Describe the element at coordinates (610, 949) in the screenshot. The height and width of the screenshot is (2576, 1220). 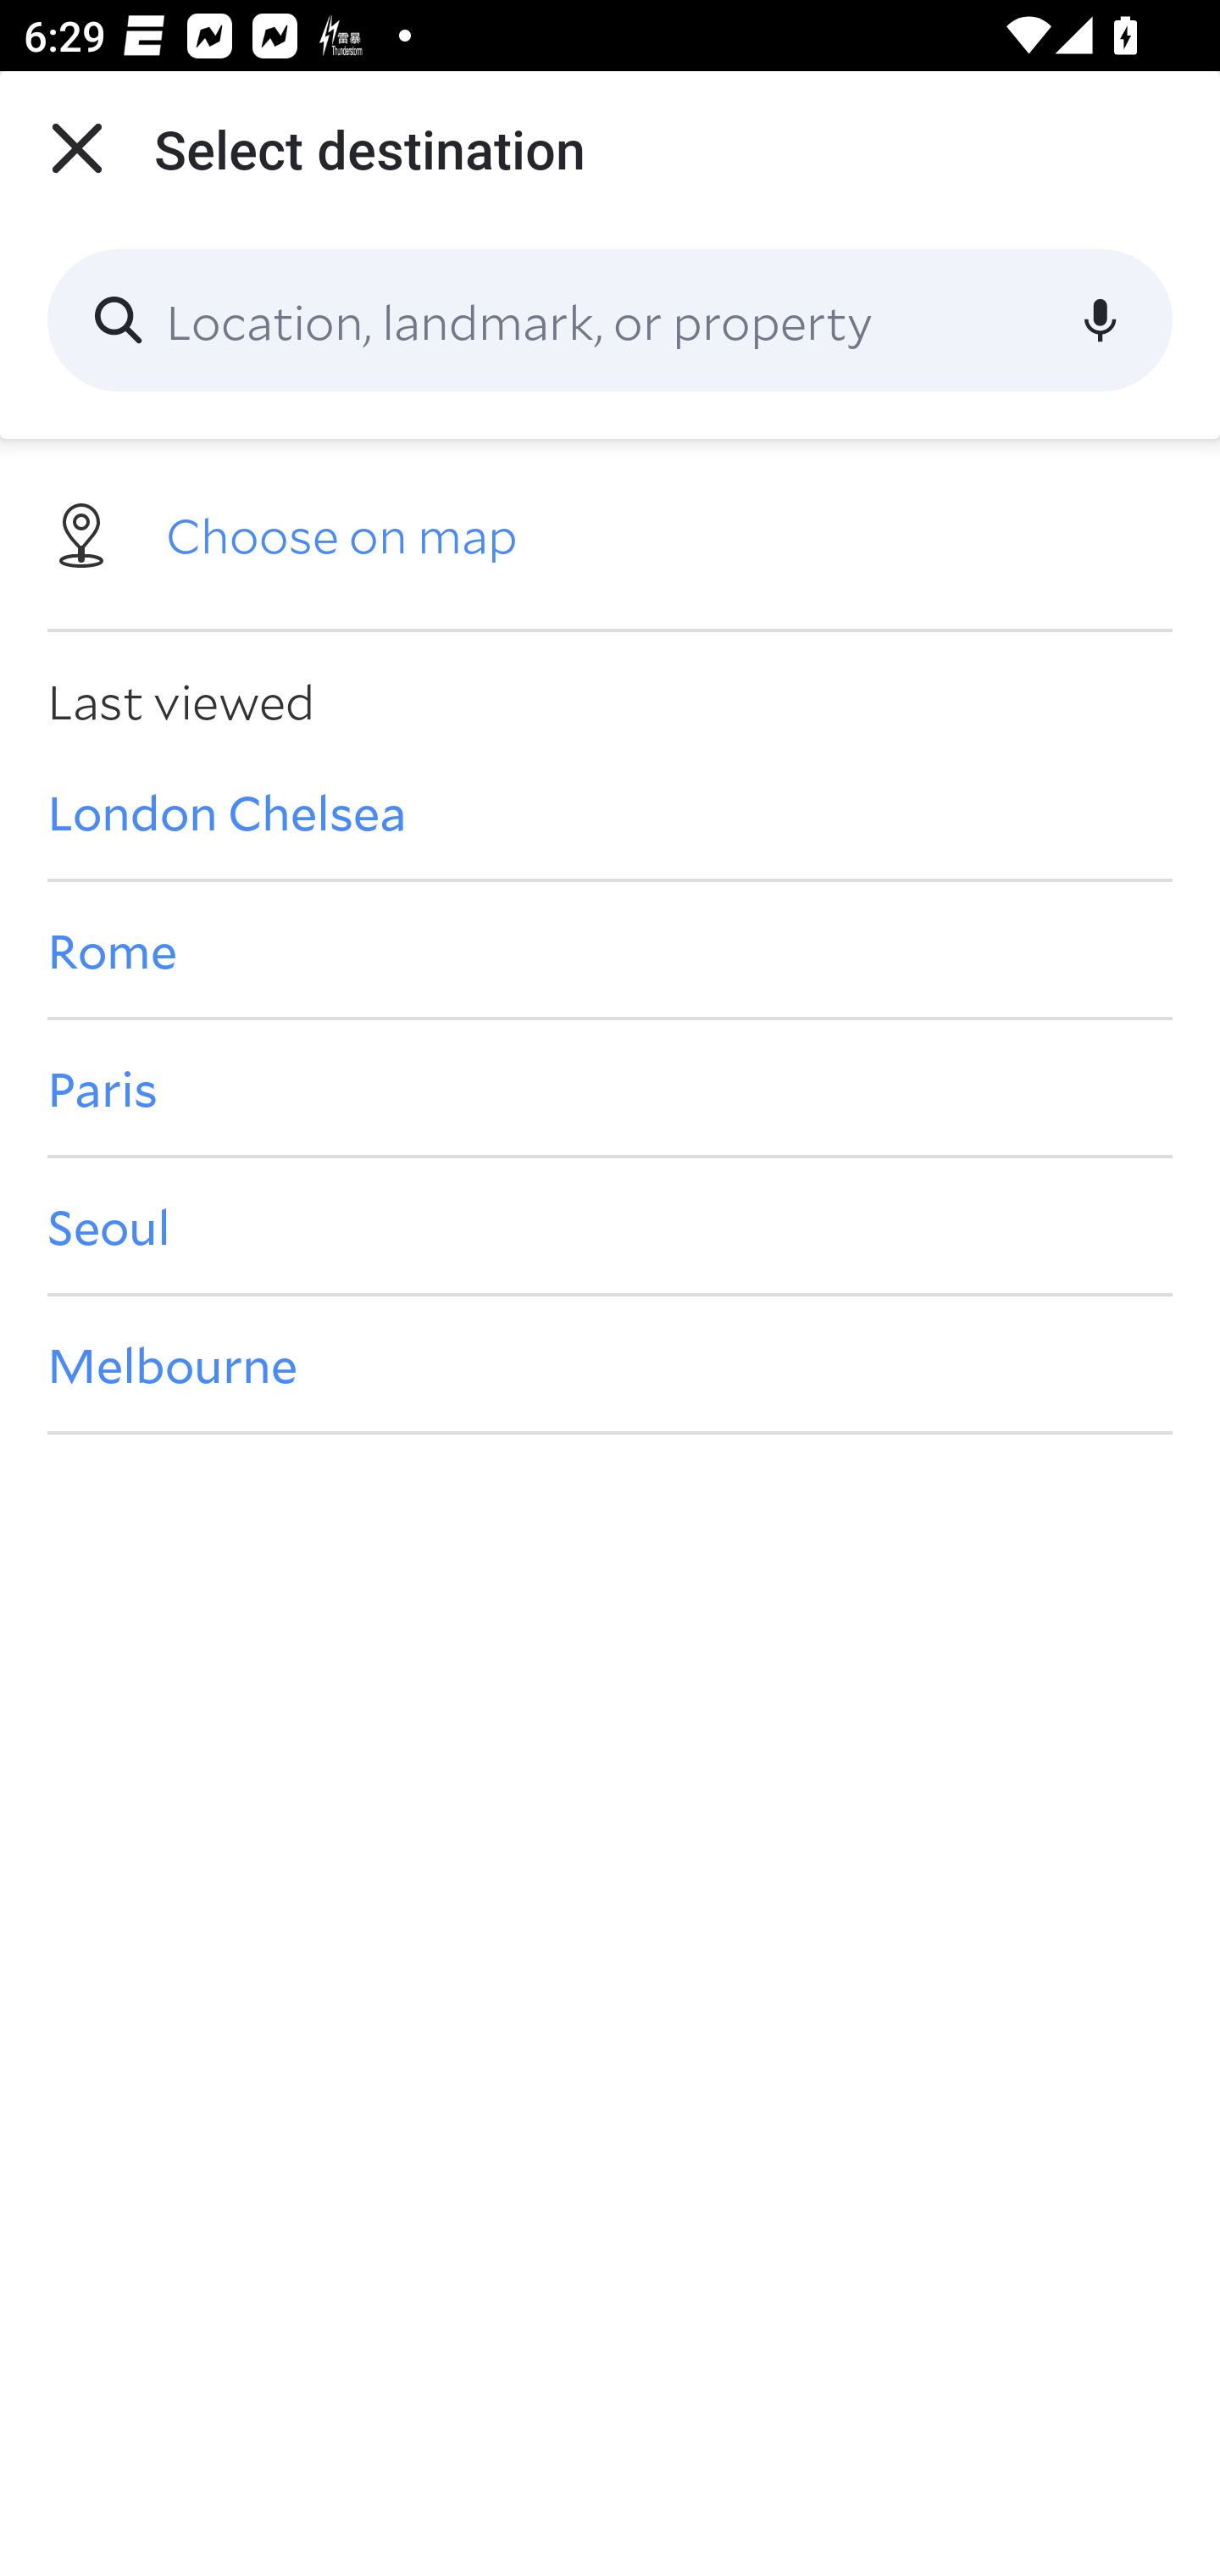
I see `Rome` at that location.